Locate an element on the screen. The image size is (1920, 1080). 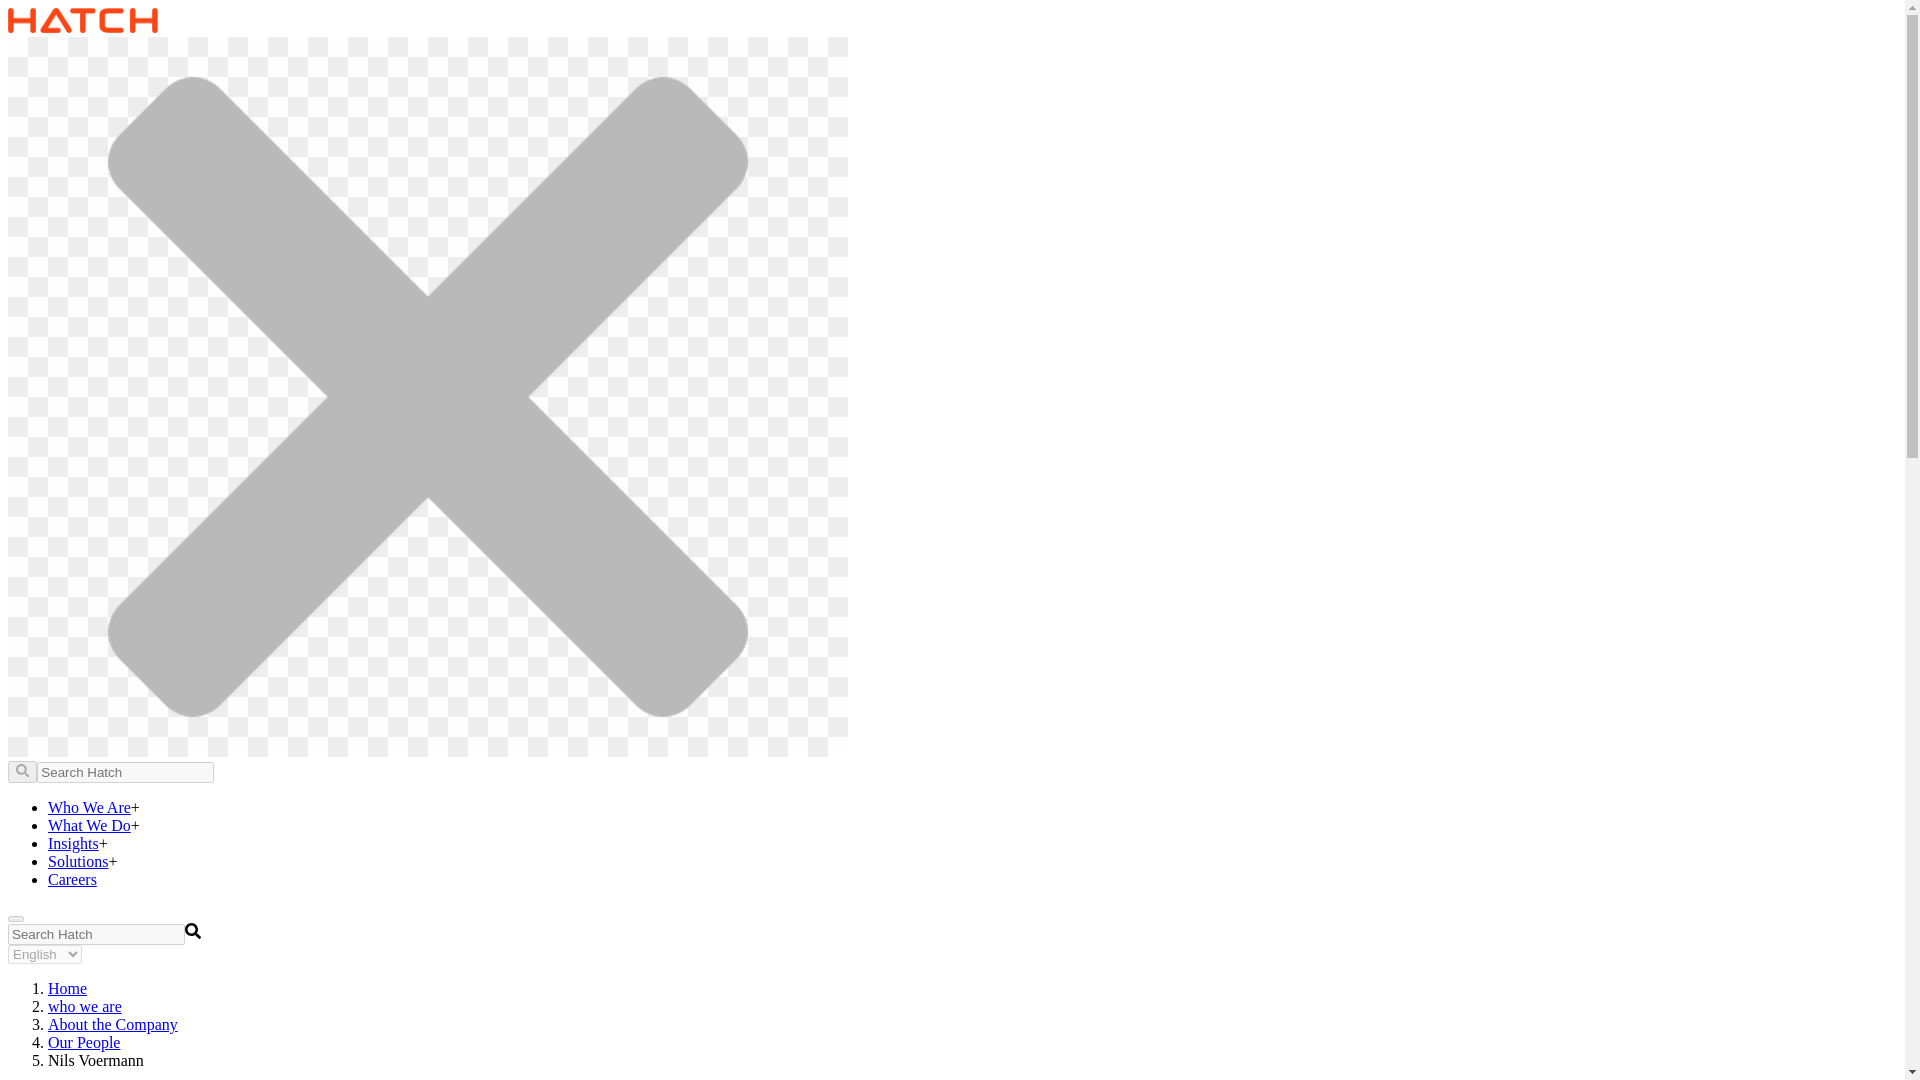
about-the-company is located at coordinates (113, 1024).